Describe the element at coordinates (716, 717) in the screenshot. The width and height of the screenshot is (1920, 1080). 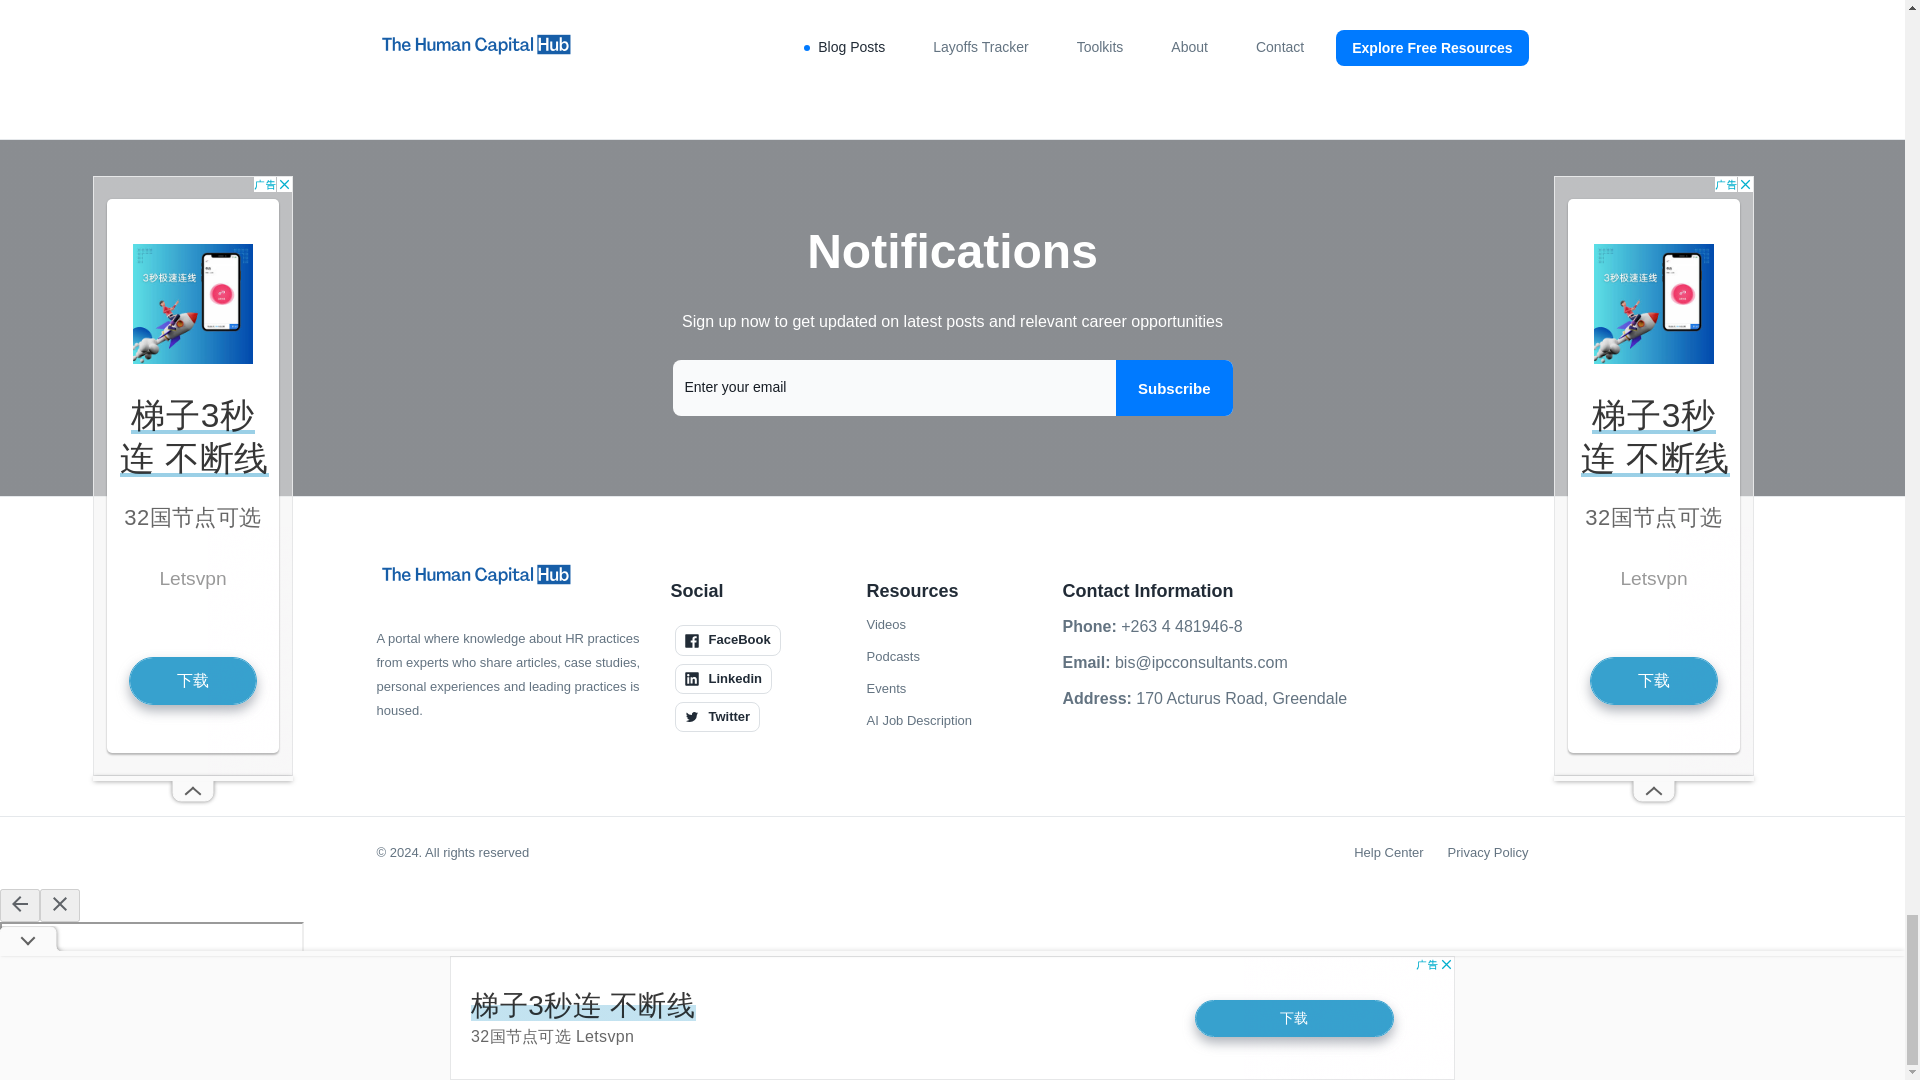
I see `Twitter` at that location.